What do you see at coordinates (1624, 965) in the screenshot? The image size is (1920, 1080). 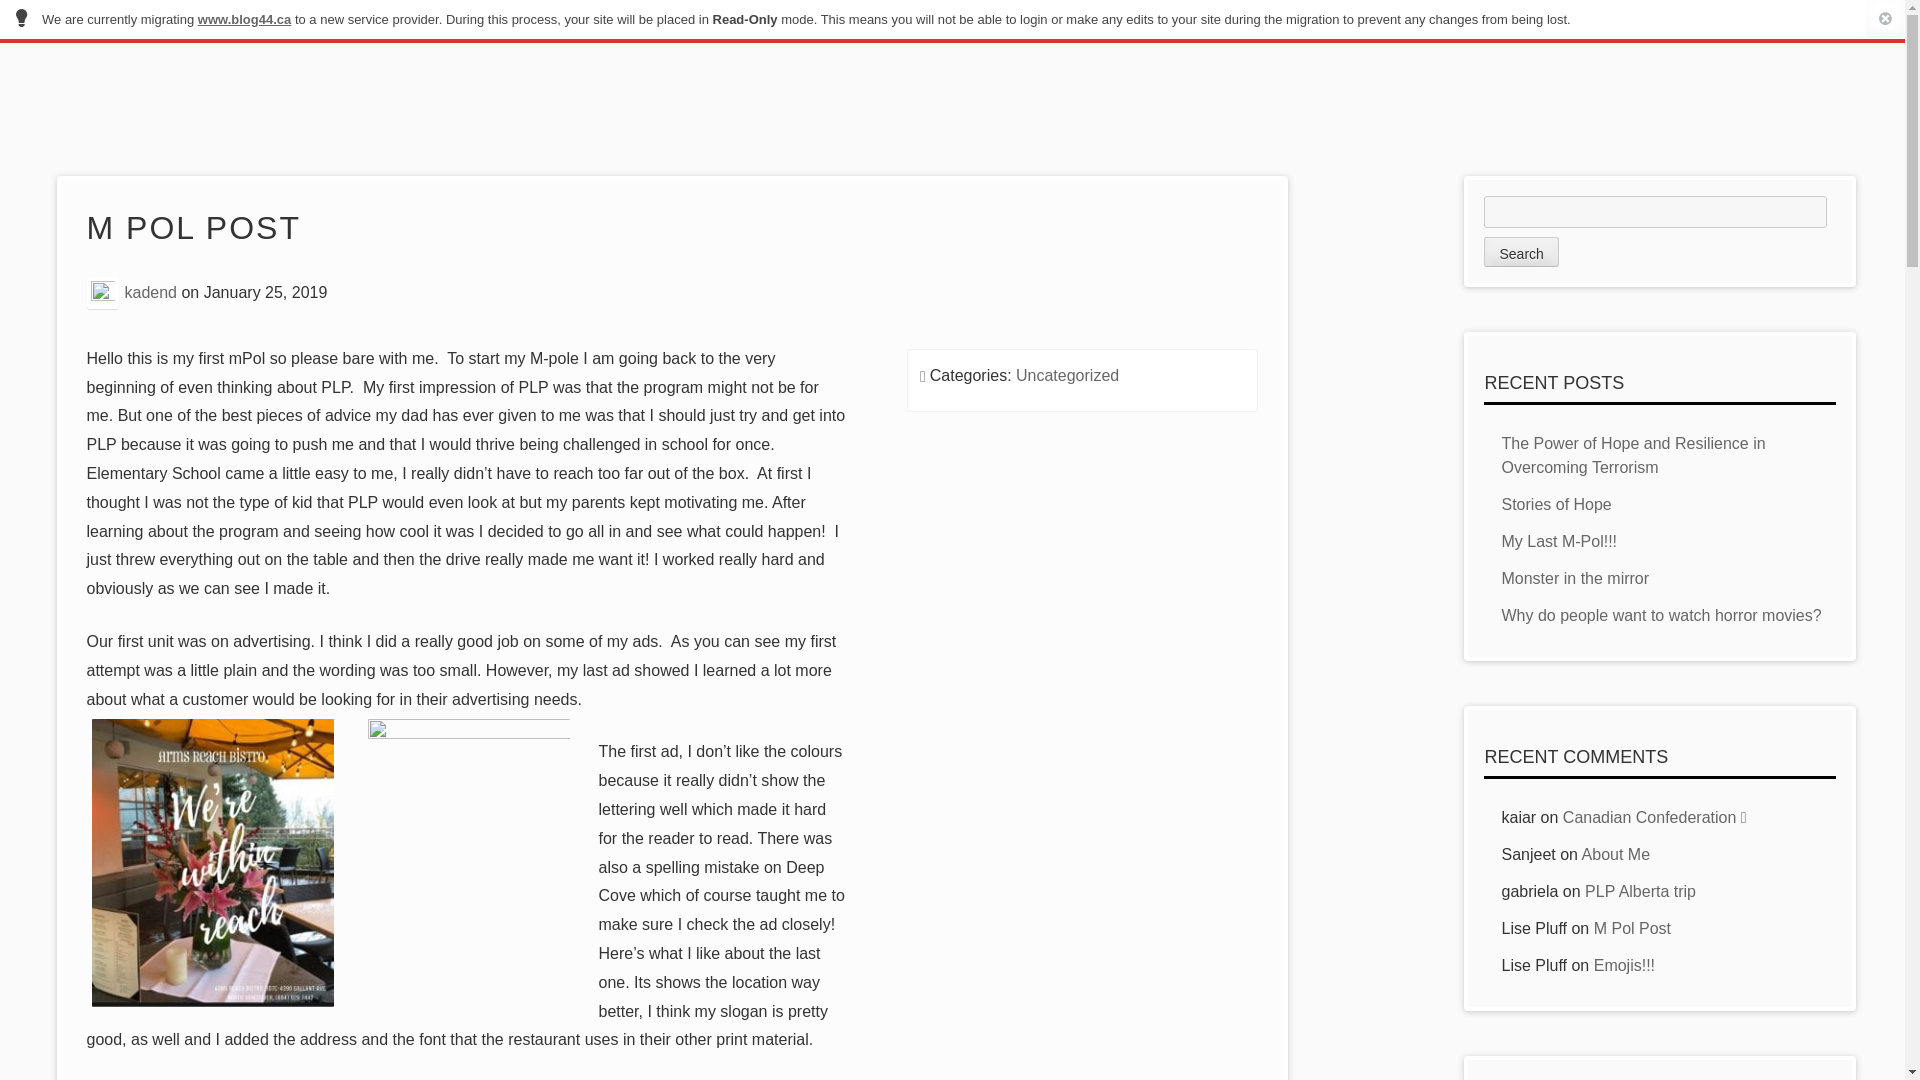 I see `Emojis!!!` at bounding box center [1624, 965].